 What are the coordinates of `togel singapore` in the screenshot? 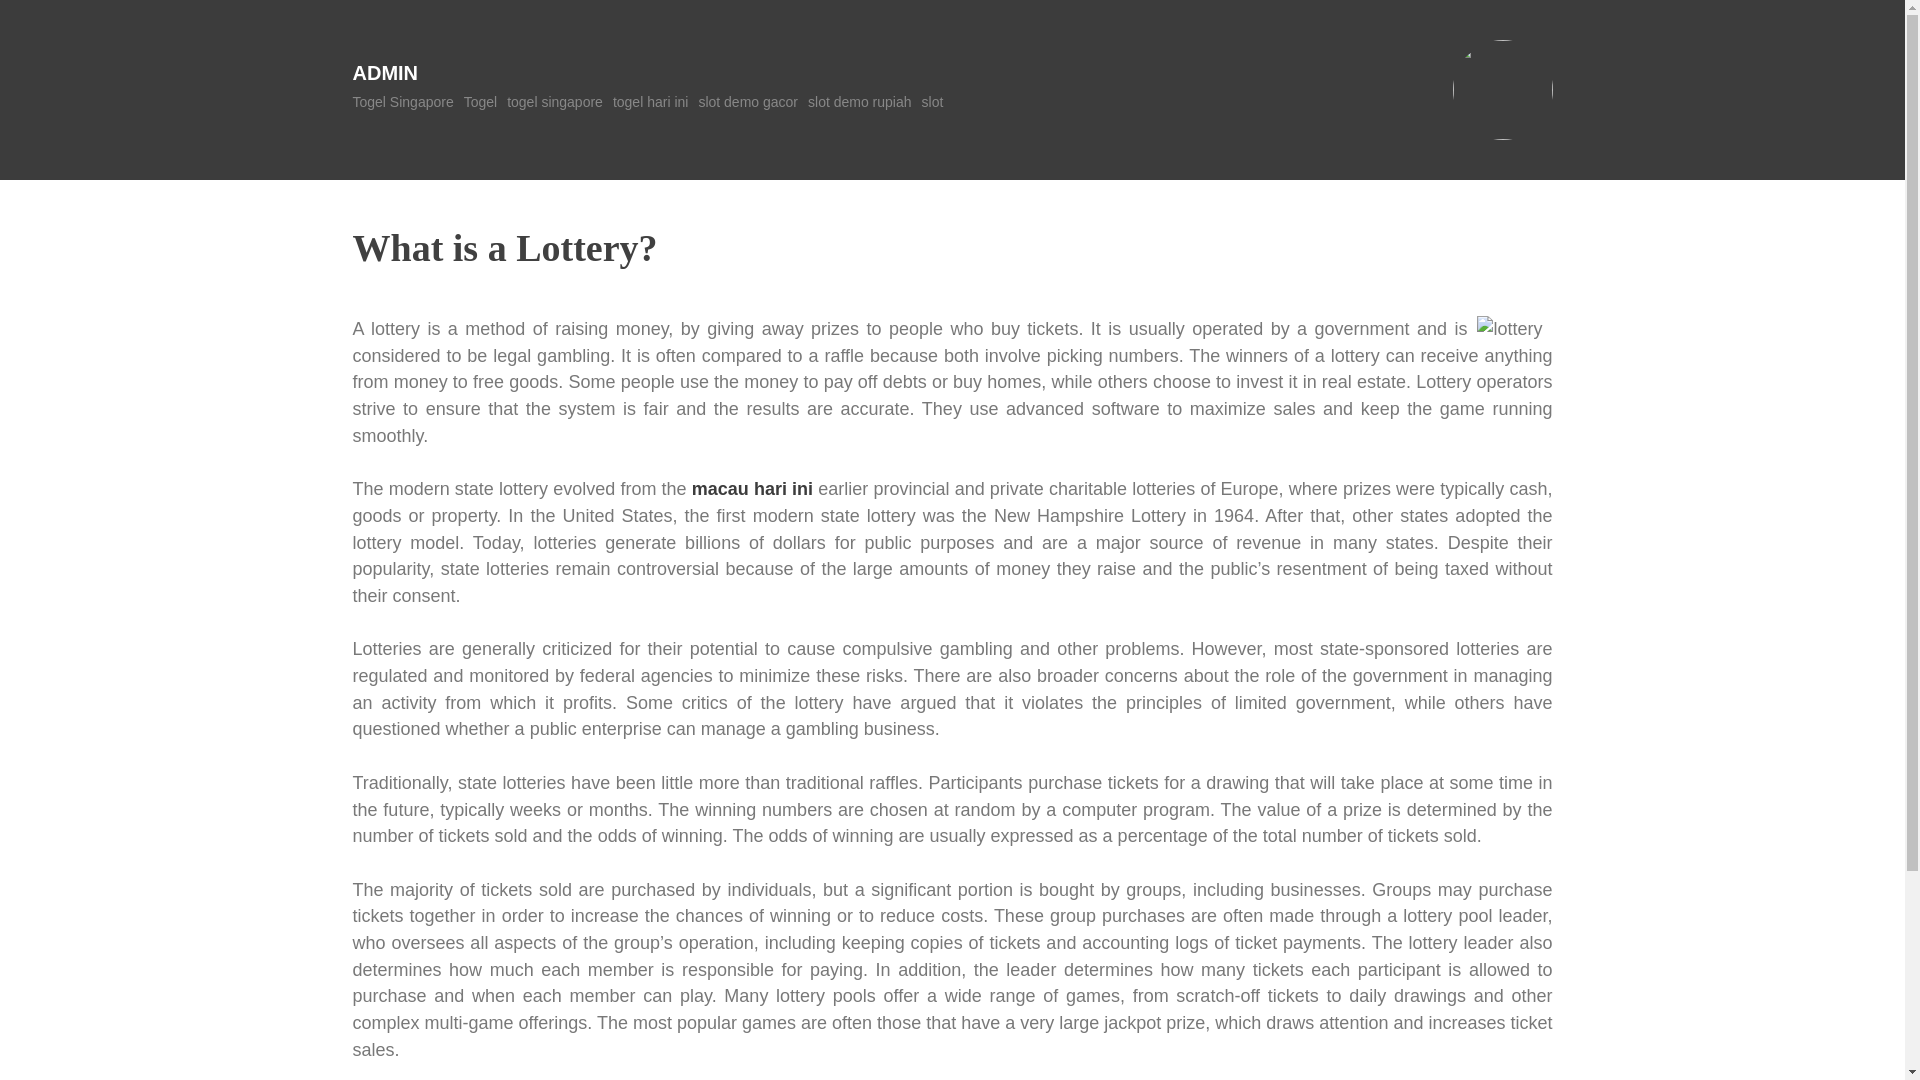 It's located at (554, 102).